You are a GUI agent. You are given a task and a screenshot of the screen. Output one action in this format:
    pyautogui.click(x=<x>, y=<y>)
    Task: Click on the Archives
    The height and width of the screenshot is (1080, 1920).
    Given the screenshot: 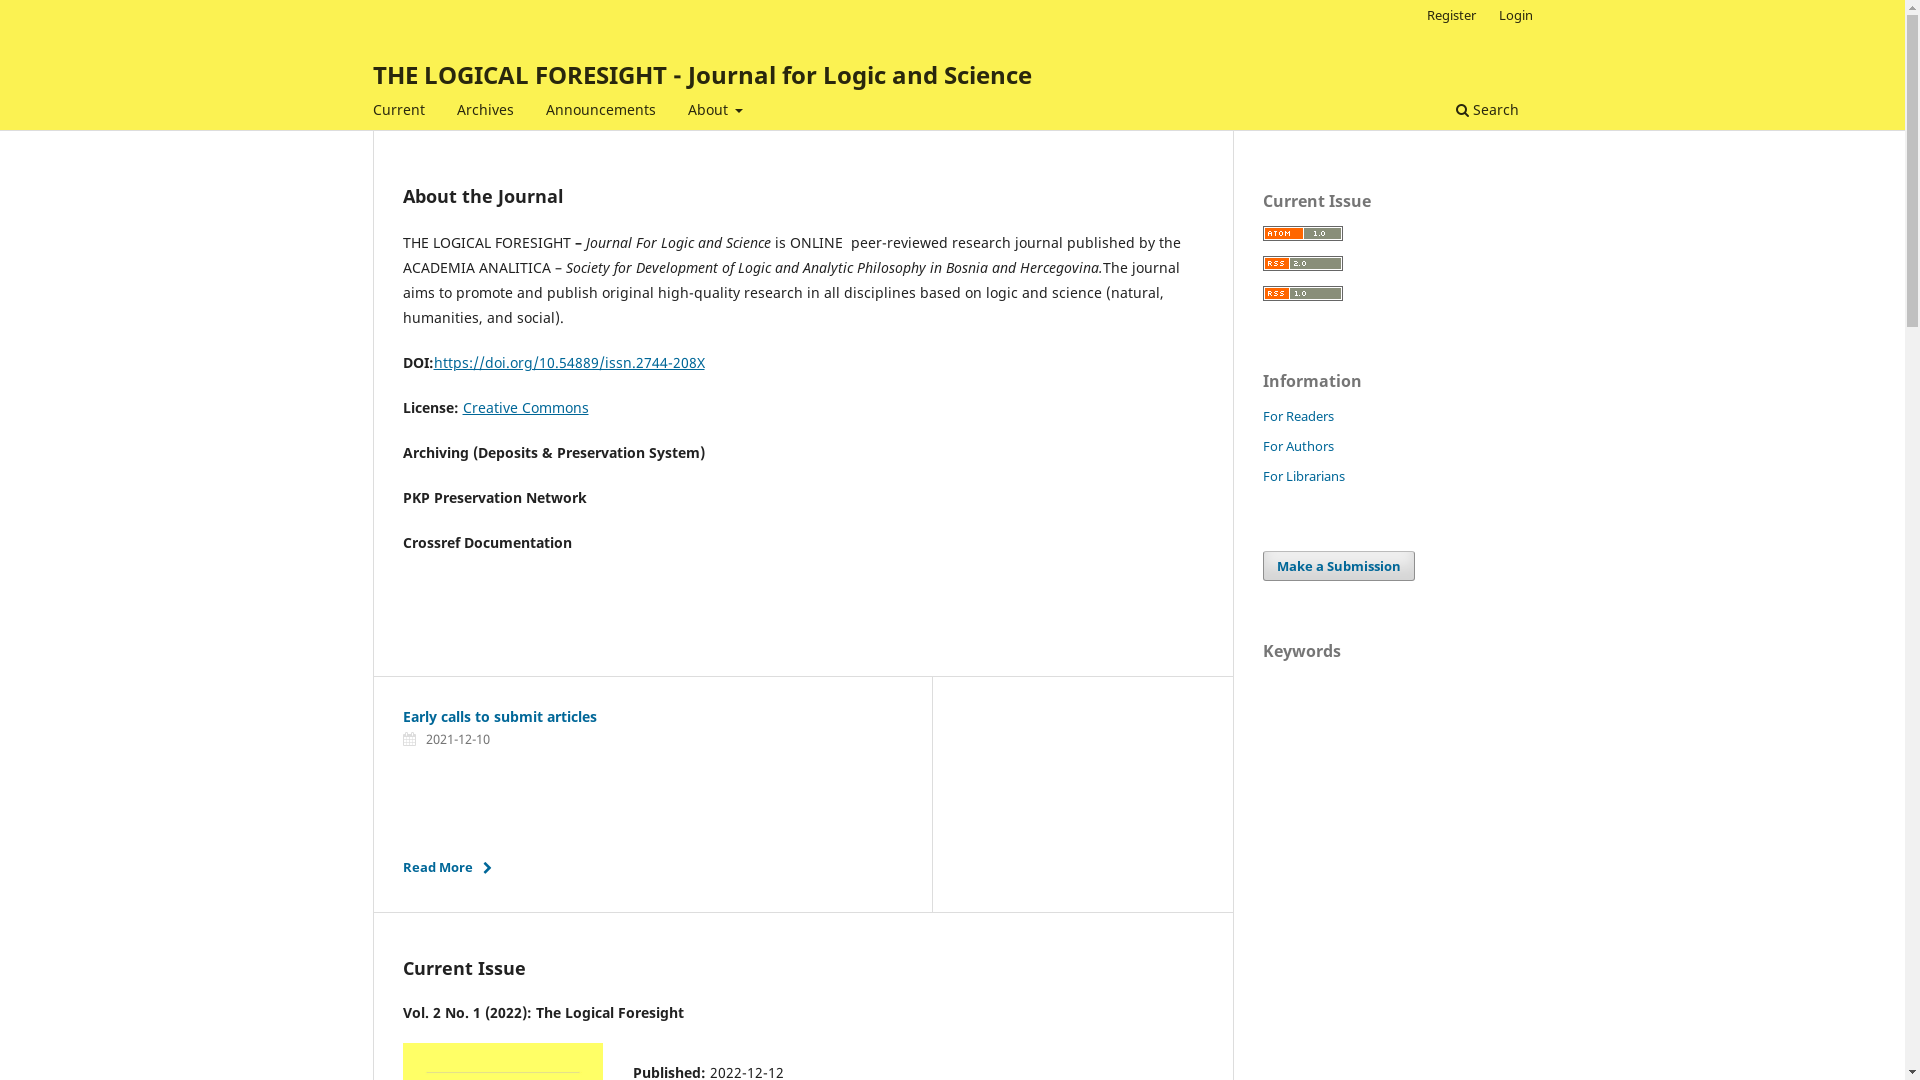 What is the action you would take?
    pyautogui.click(x=486, y=112)
    